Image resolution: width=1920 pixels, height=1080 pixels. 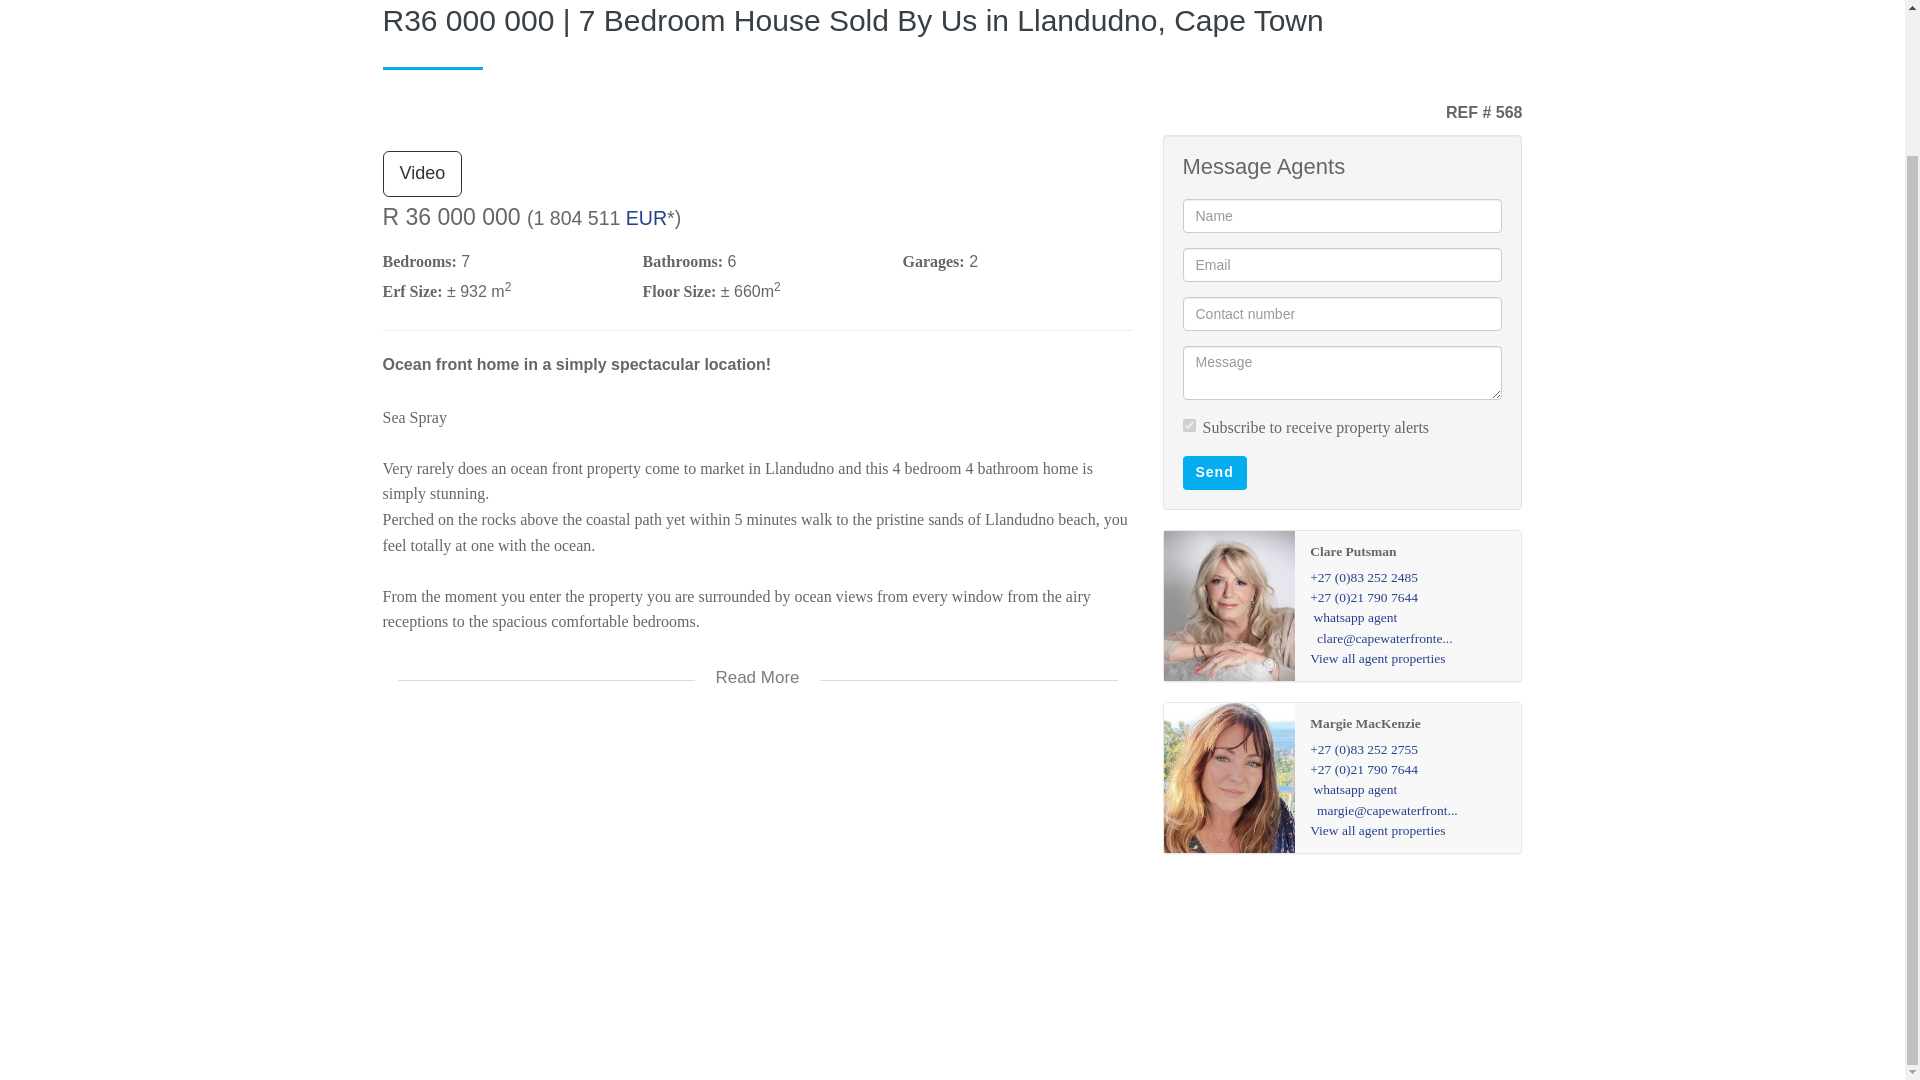 What do you see at coordinates (757, 664) in the screenshot?
I see `Read More` at bounding box center [757, 664].